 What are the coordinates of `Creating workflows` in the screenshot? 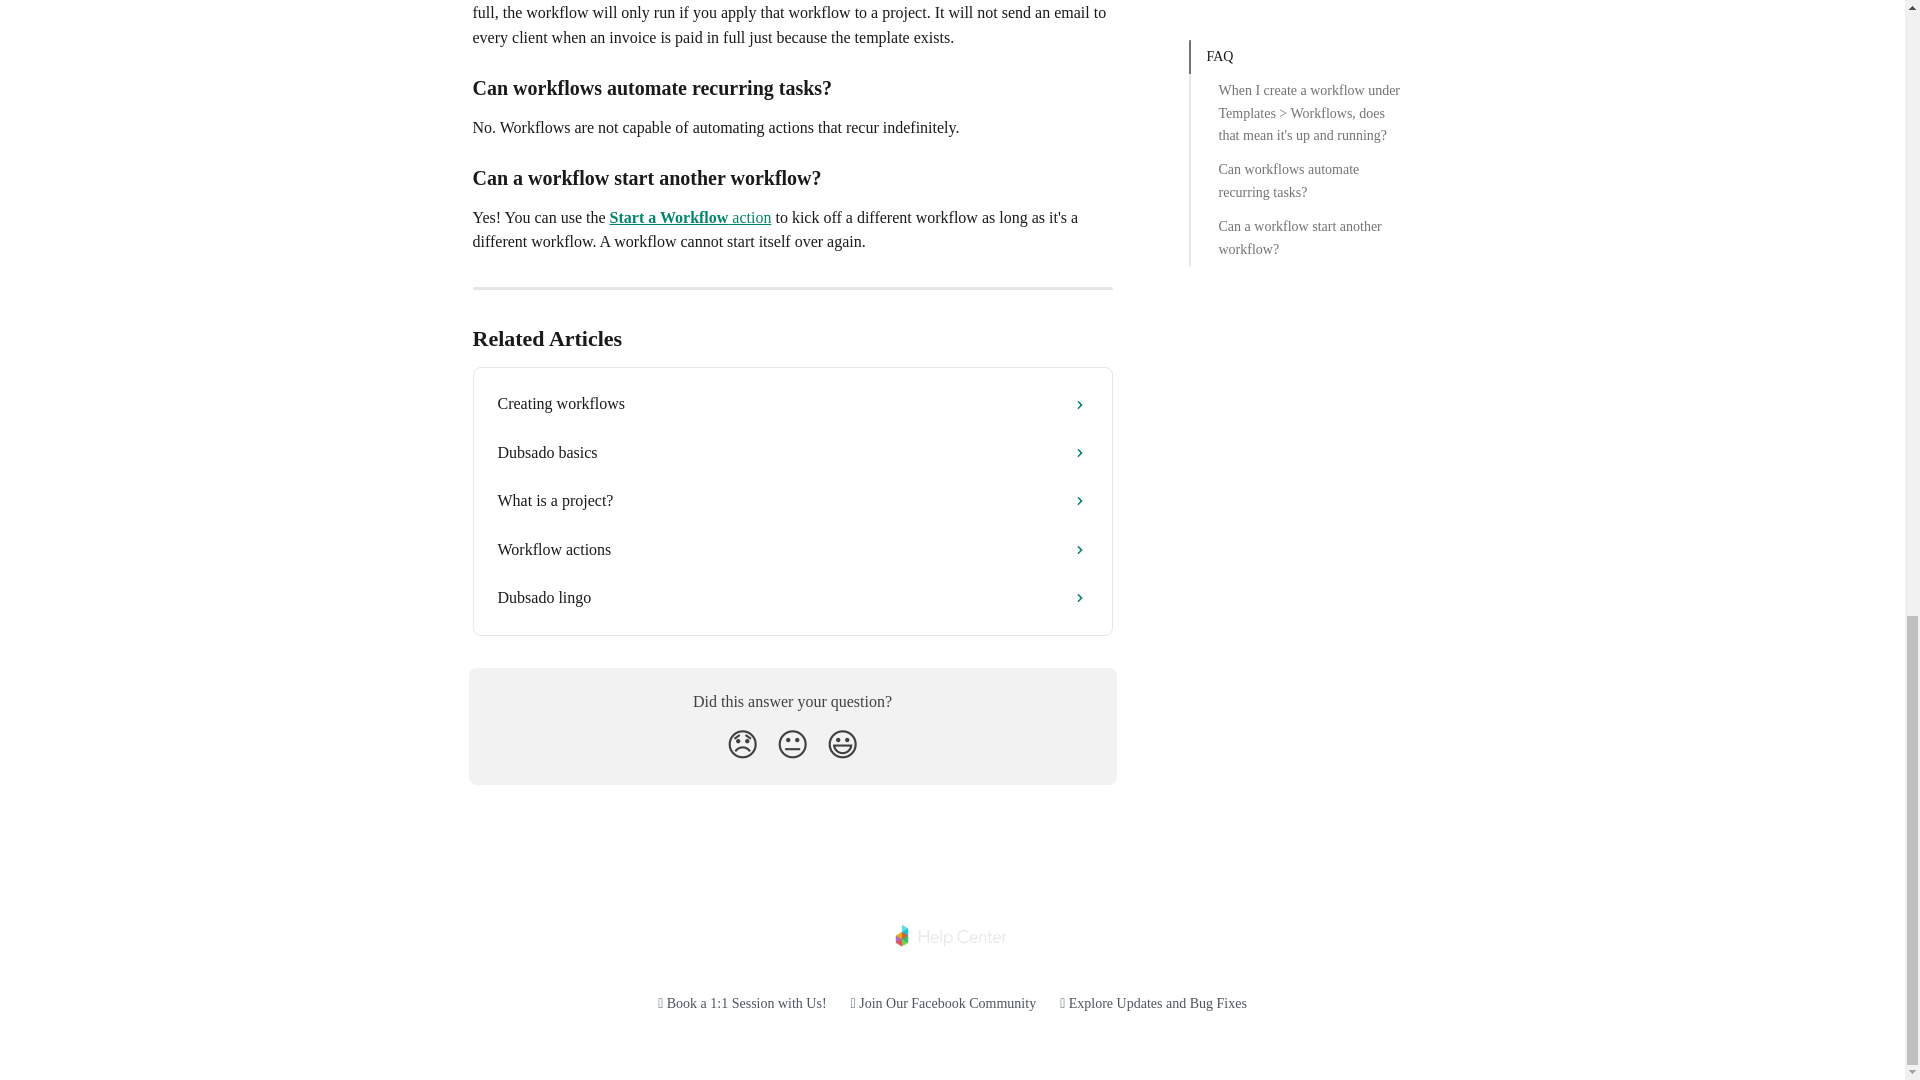 It's located at (792, 404).